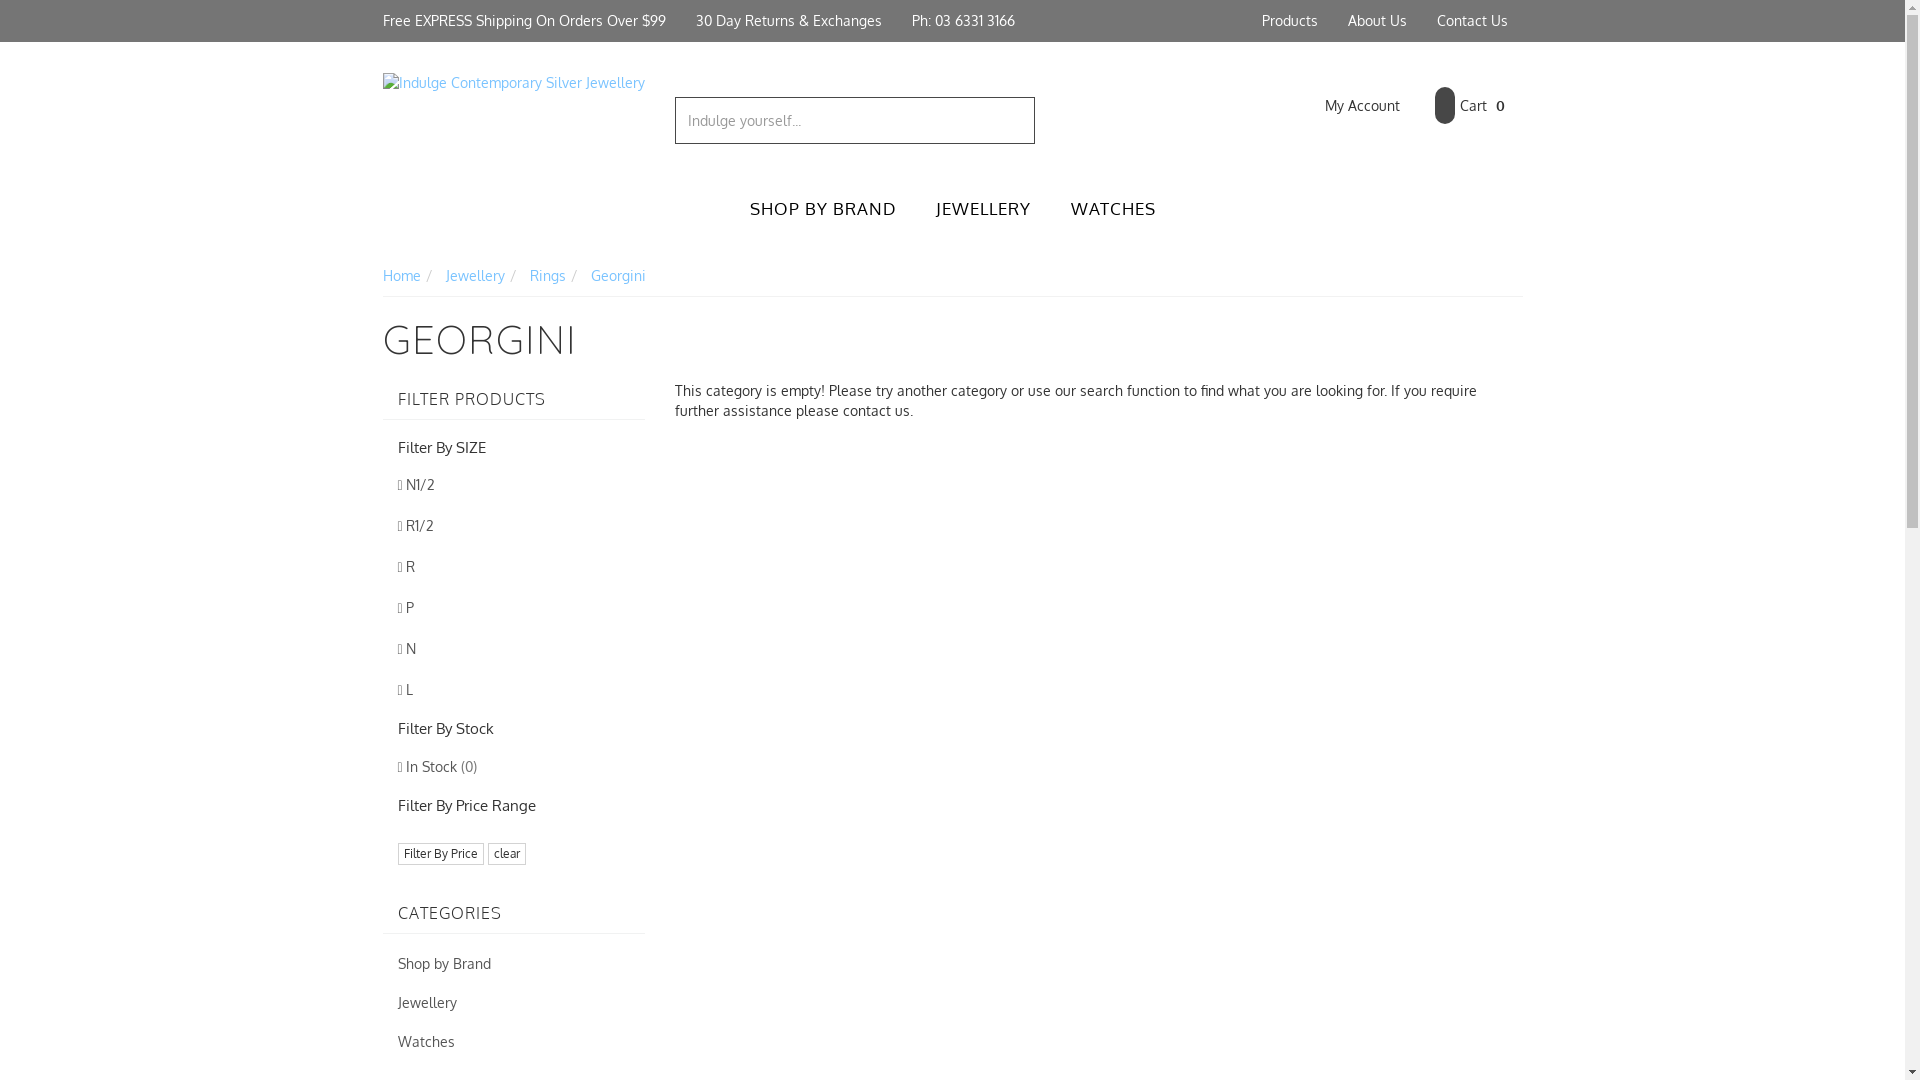 This screenshot has height=1080, width=1920. Describe the element at coordinates (548, 276) in the screenshot. I see `Rings` at that location.